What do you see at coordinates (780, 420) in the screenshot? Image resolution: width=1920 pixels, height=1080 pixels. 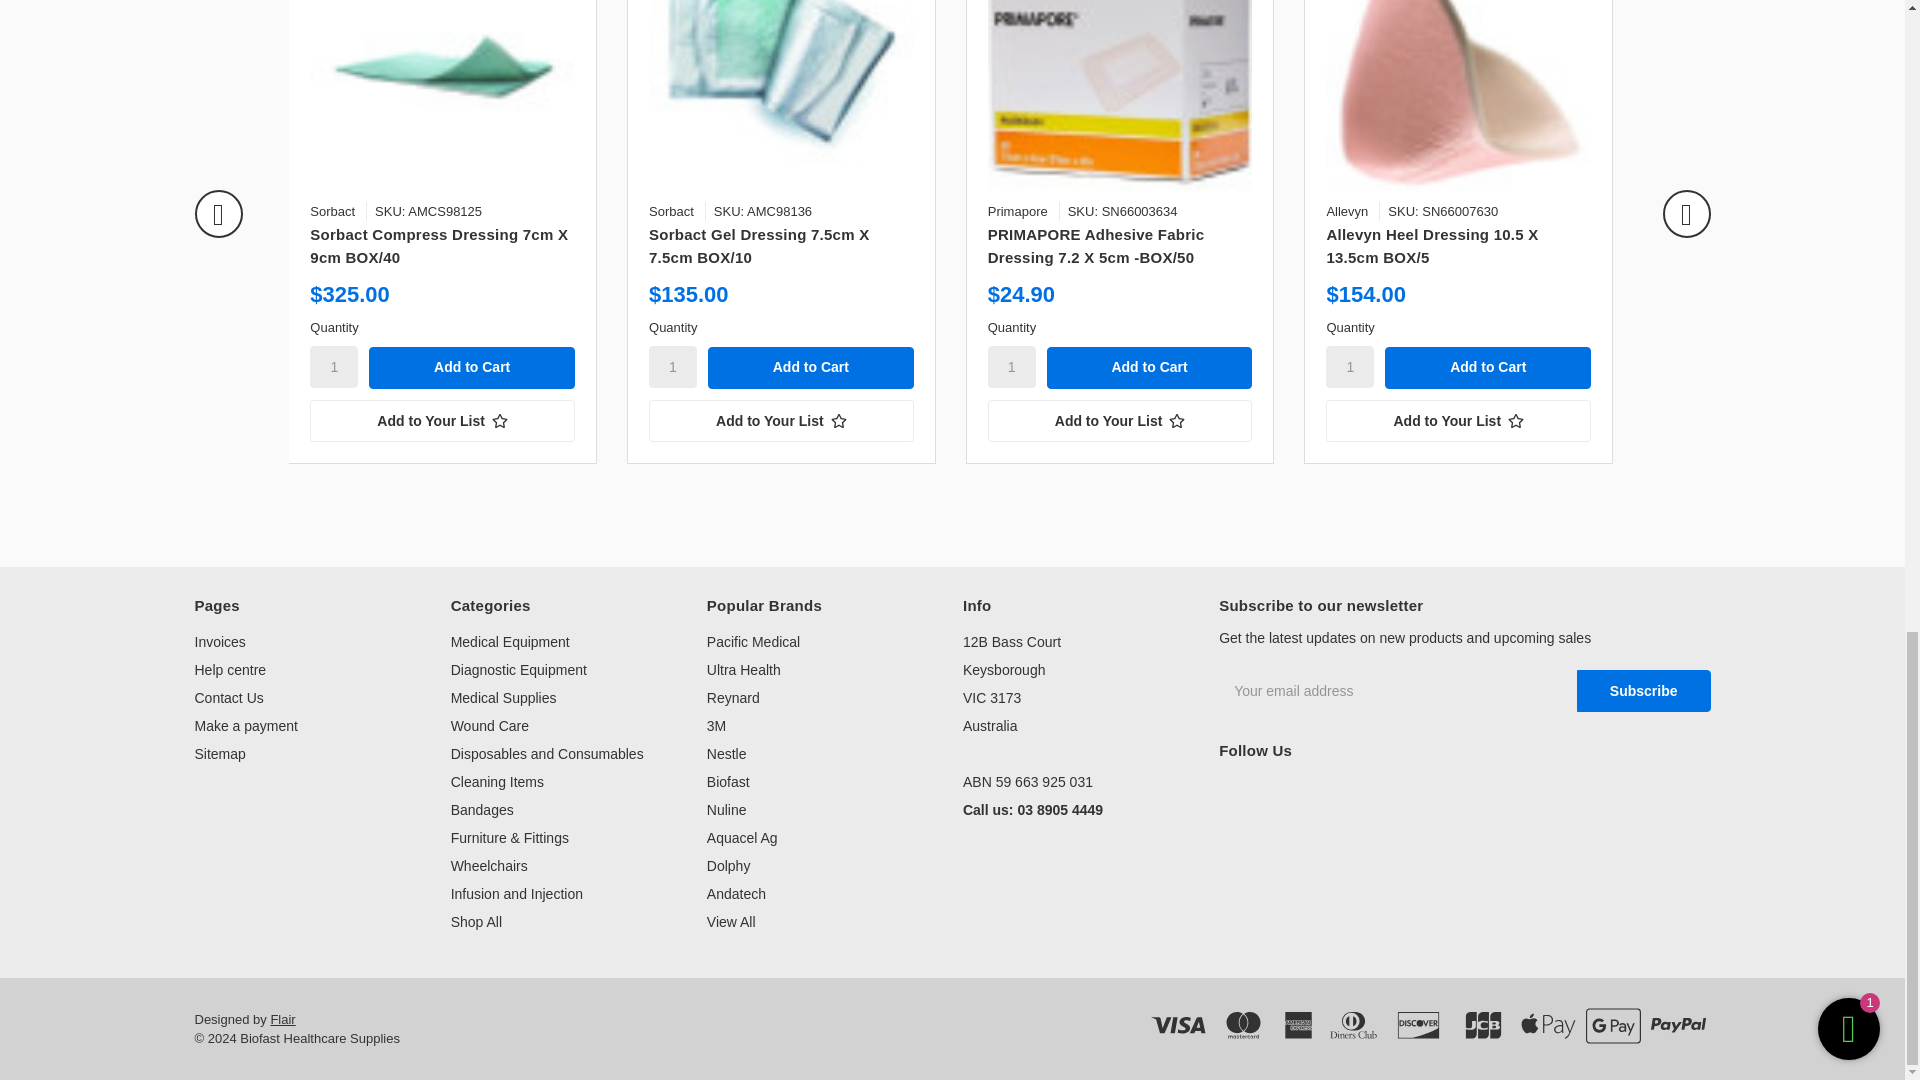 I see `Add to Your List` at bounding box center [780, 420].